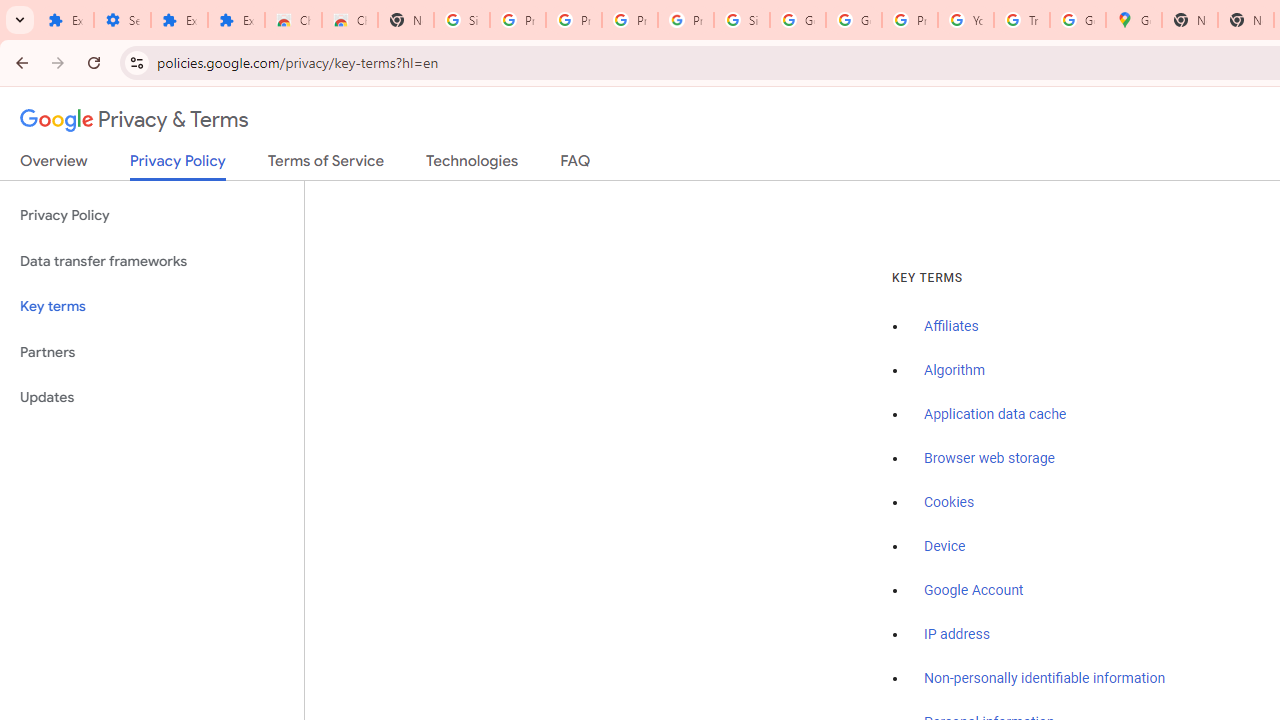 The height and width of the screenshot is (720, 1280). Describe the element at coordinates (462, 20) in the screenshot. I see `Sign in - Google Accounts` at that location.